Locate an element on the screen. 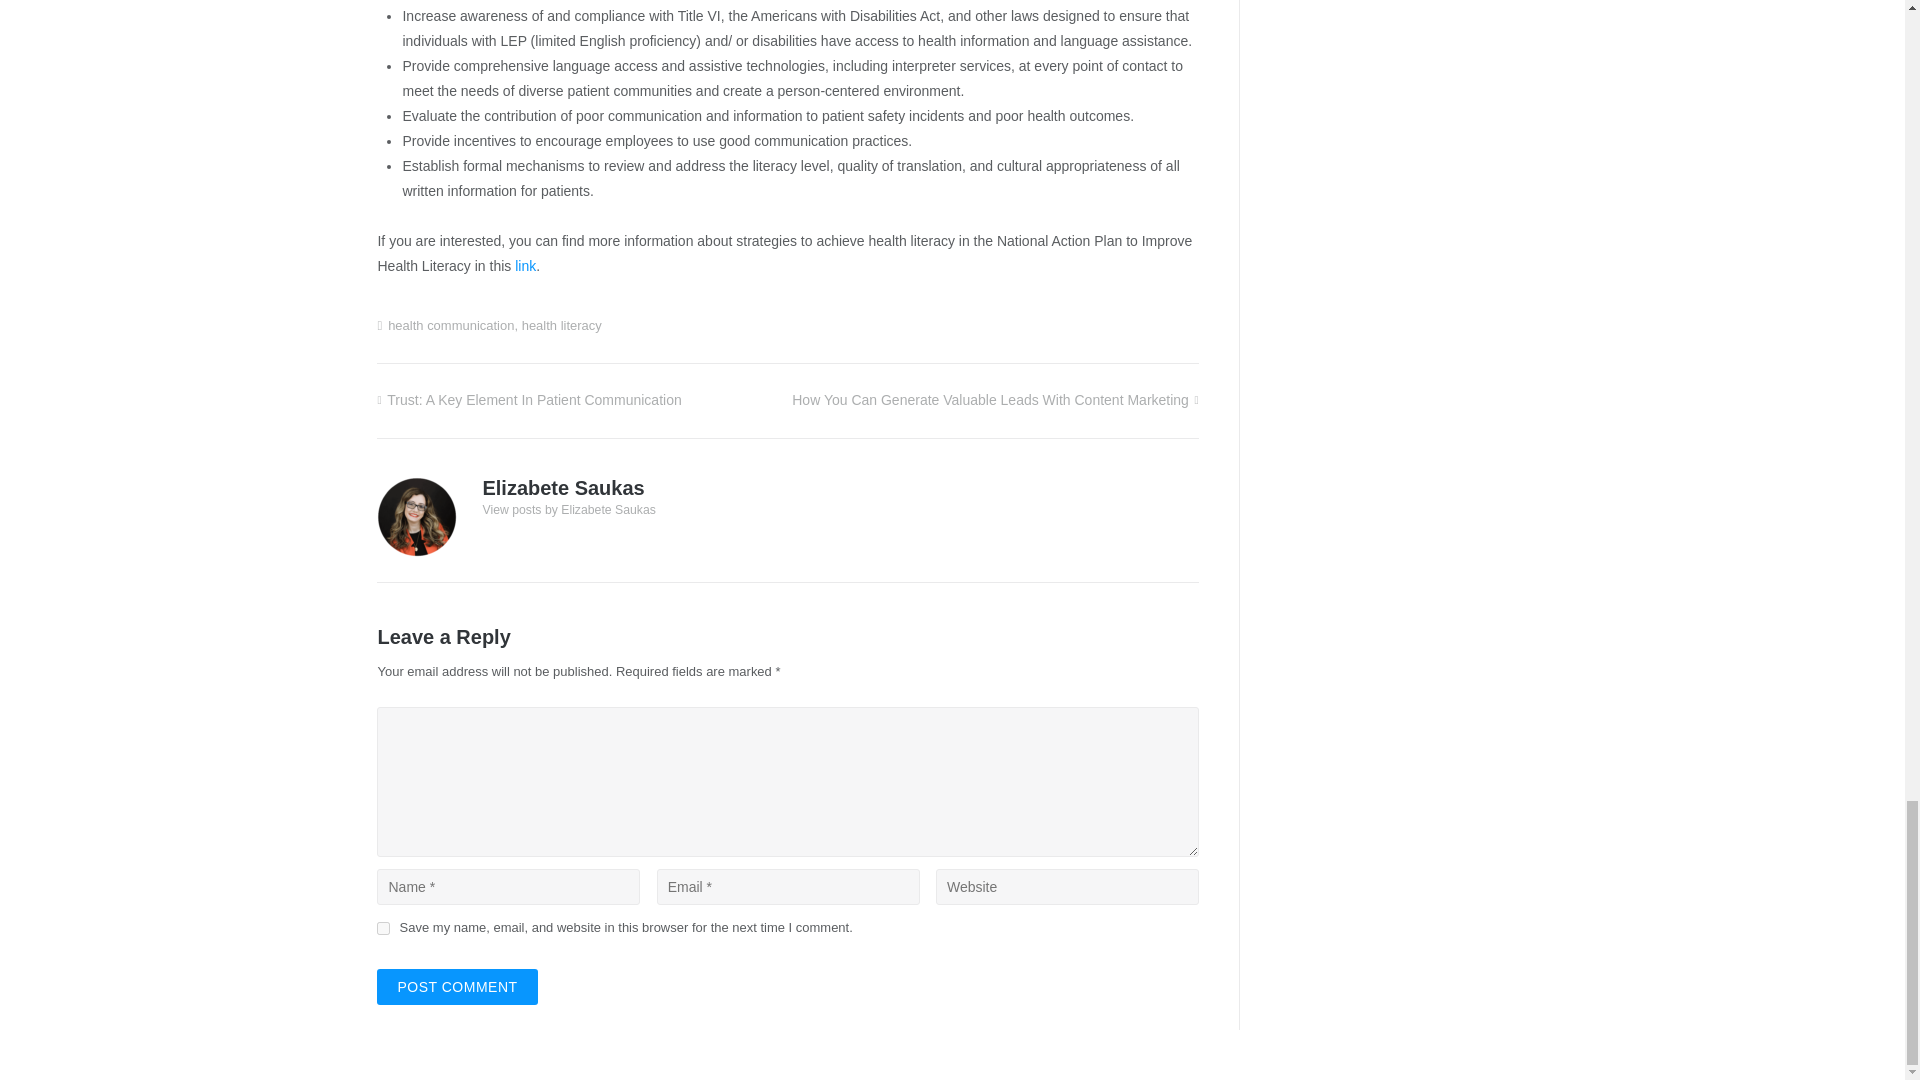 This screenshot has height=1080, width=1920. health literacy is located at coordinates (562, 324).